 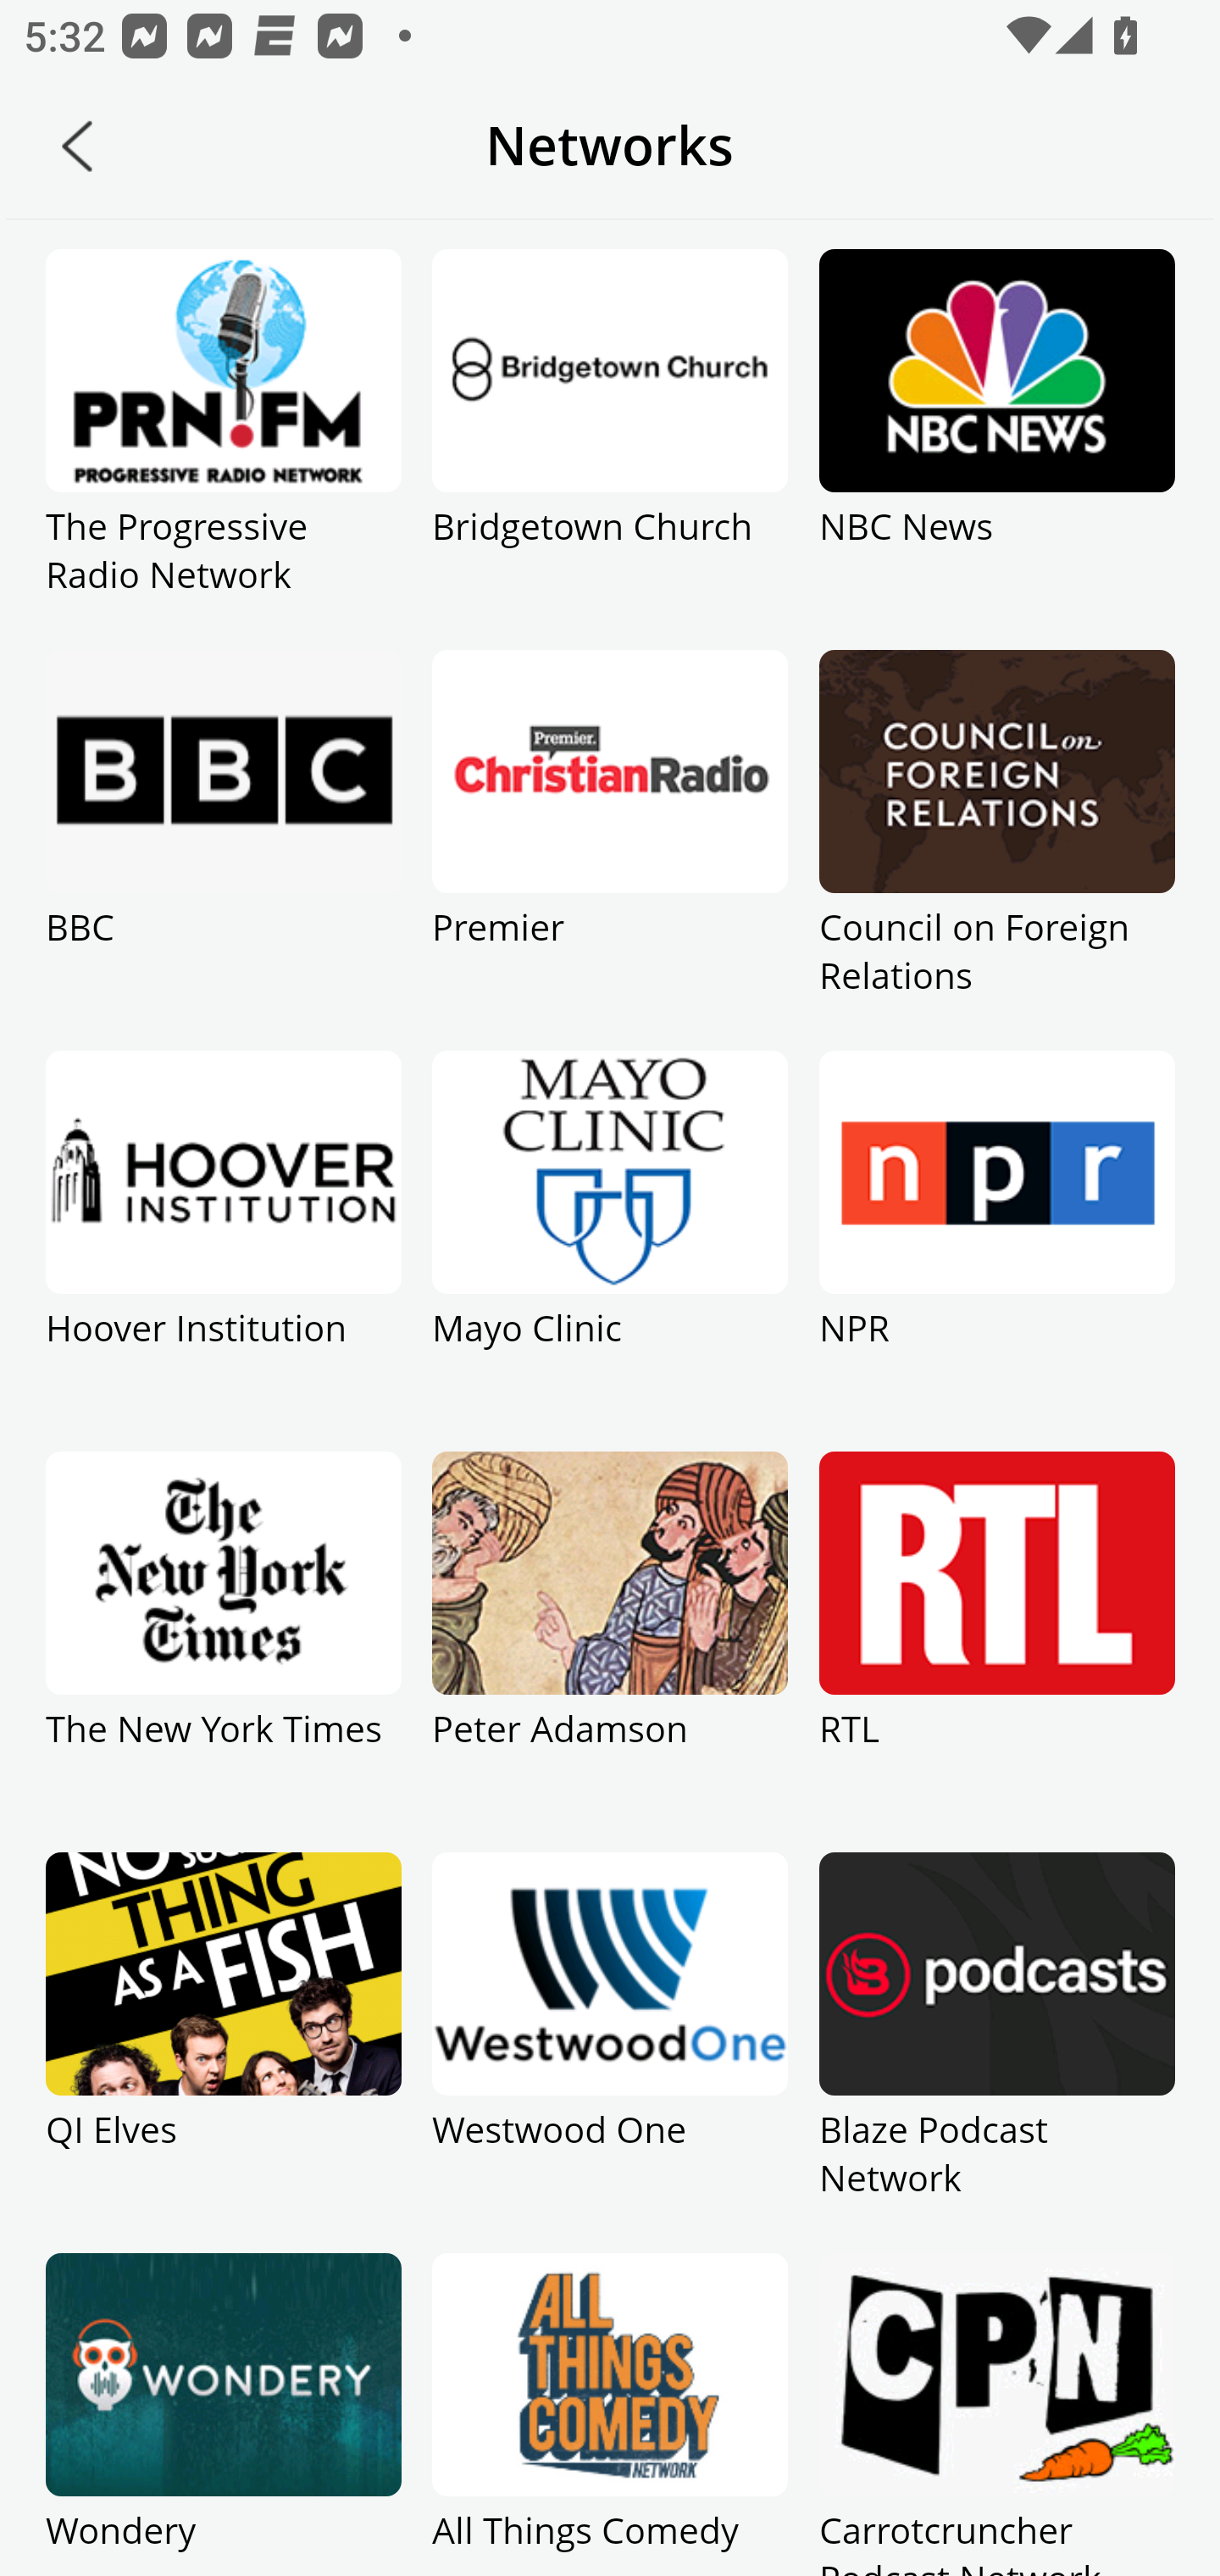 What do you see at coordinates (223, 850) in the screenshot?
I see `BBC` at bounding box center [223, 850].